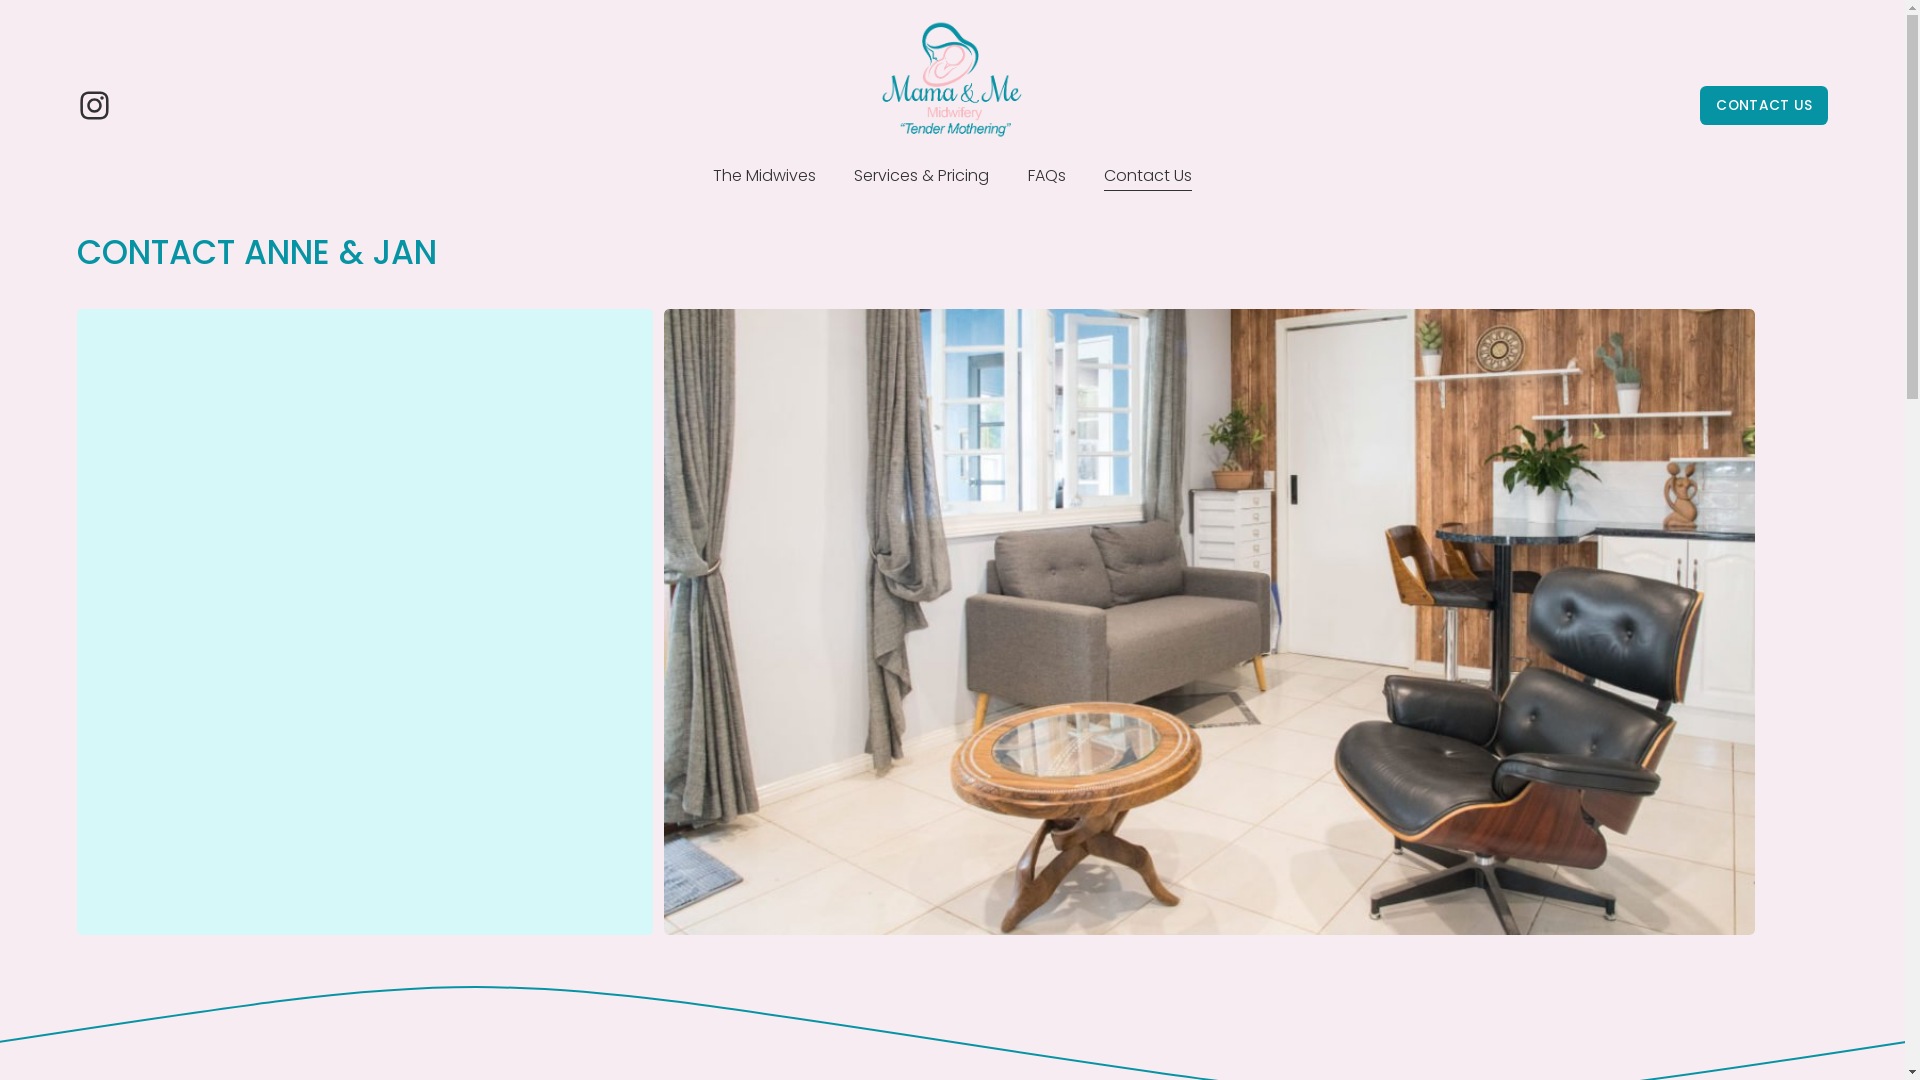 The height and width of the screenshot is (1080, 1920). What do you see at coordinates (764, 176) in the screenshot?
I see `The Midwives` at bounding box center [764, 176].